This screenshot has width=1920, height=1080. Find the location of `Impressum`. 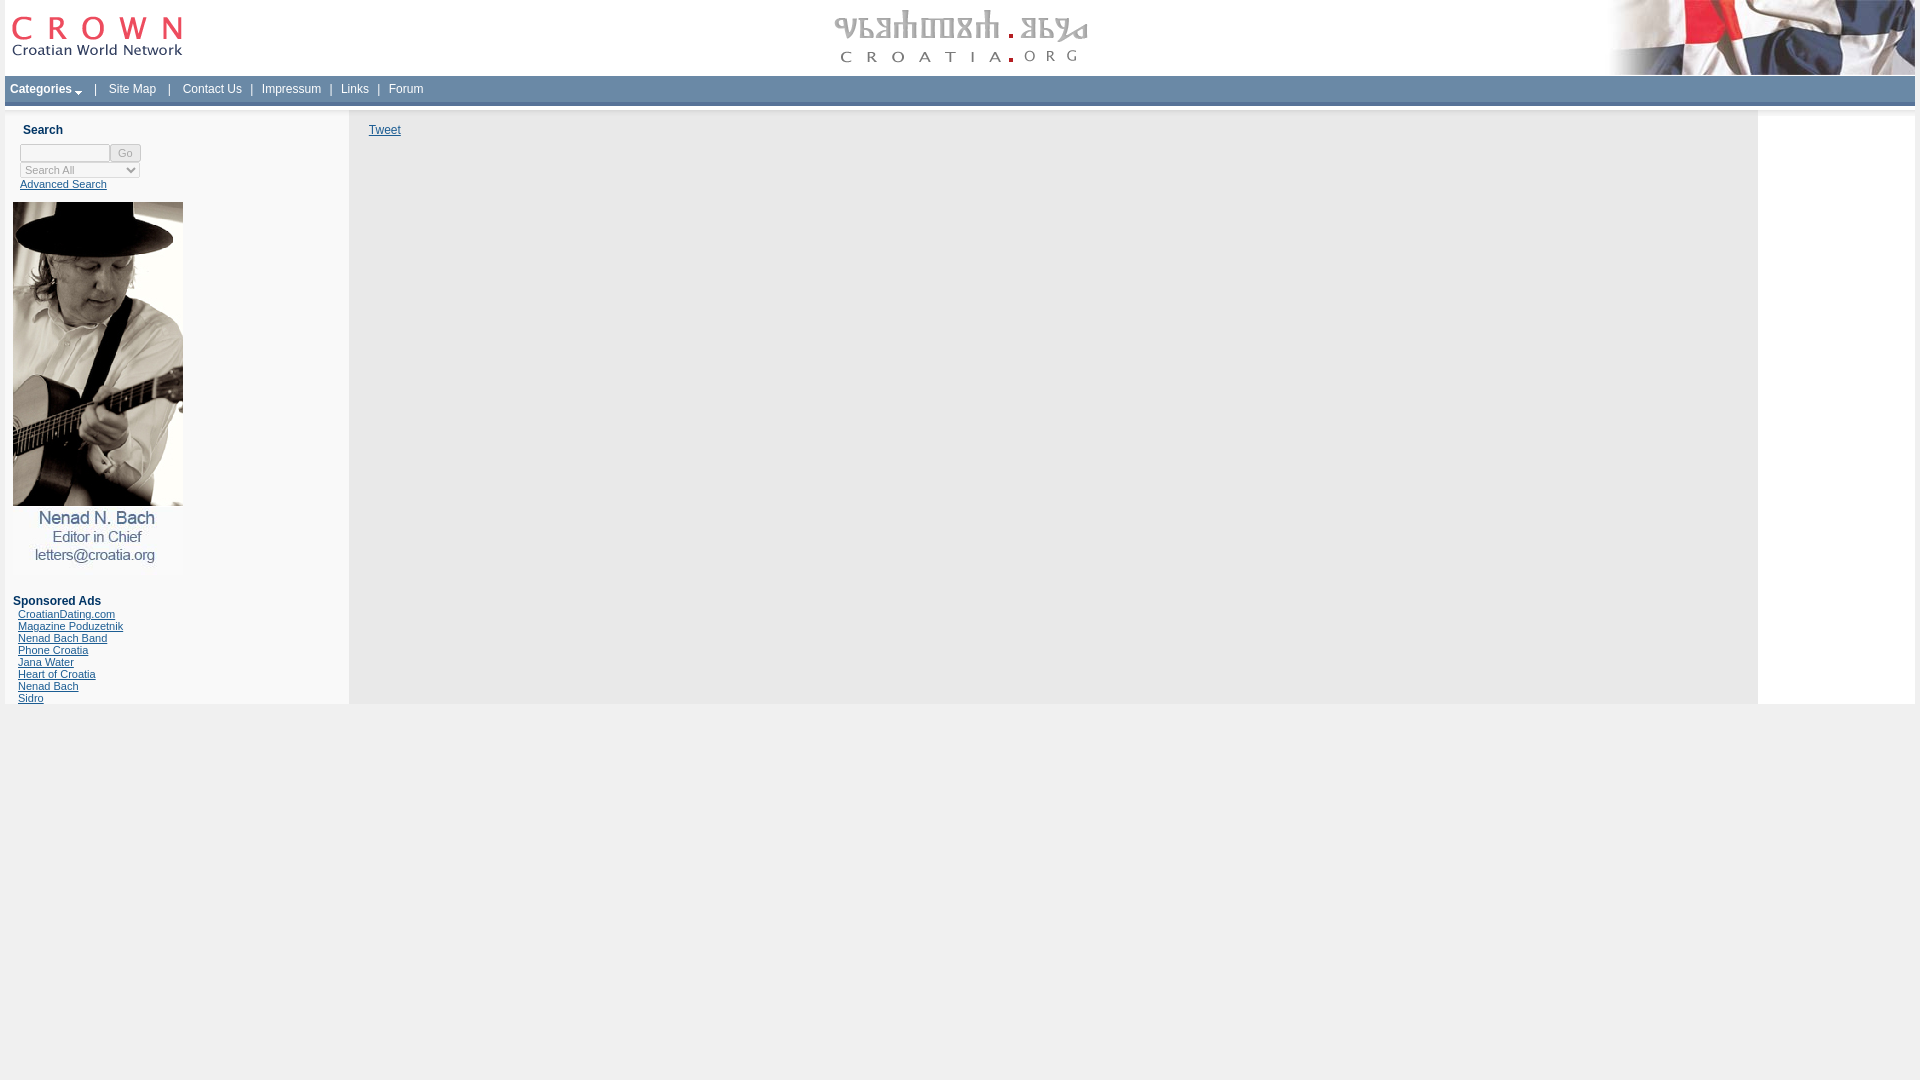

Impressum is located at coordinates (292, 88).